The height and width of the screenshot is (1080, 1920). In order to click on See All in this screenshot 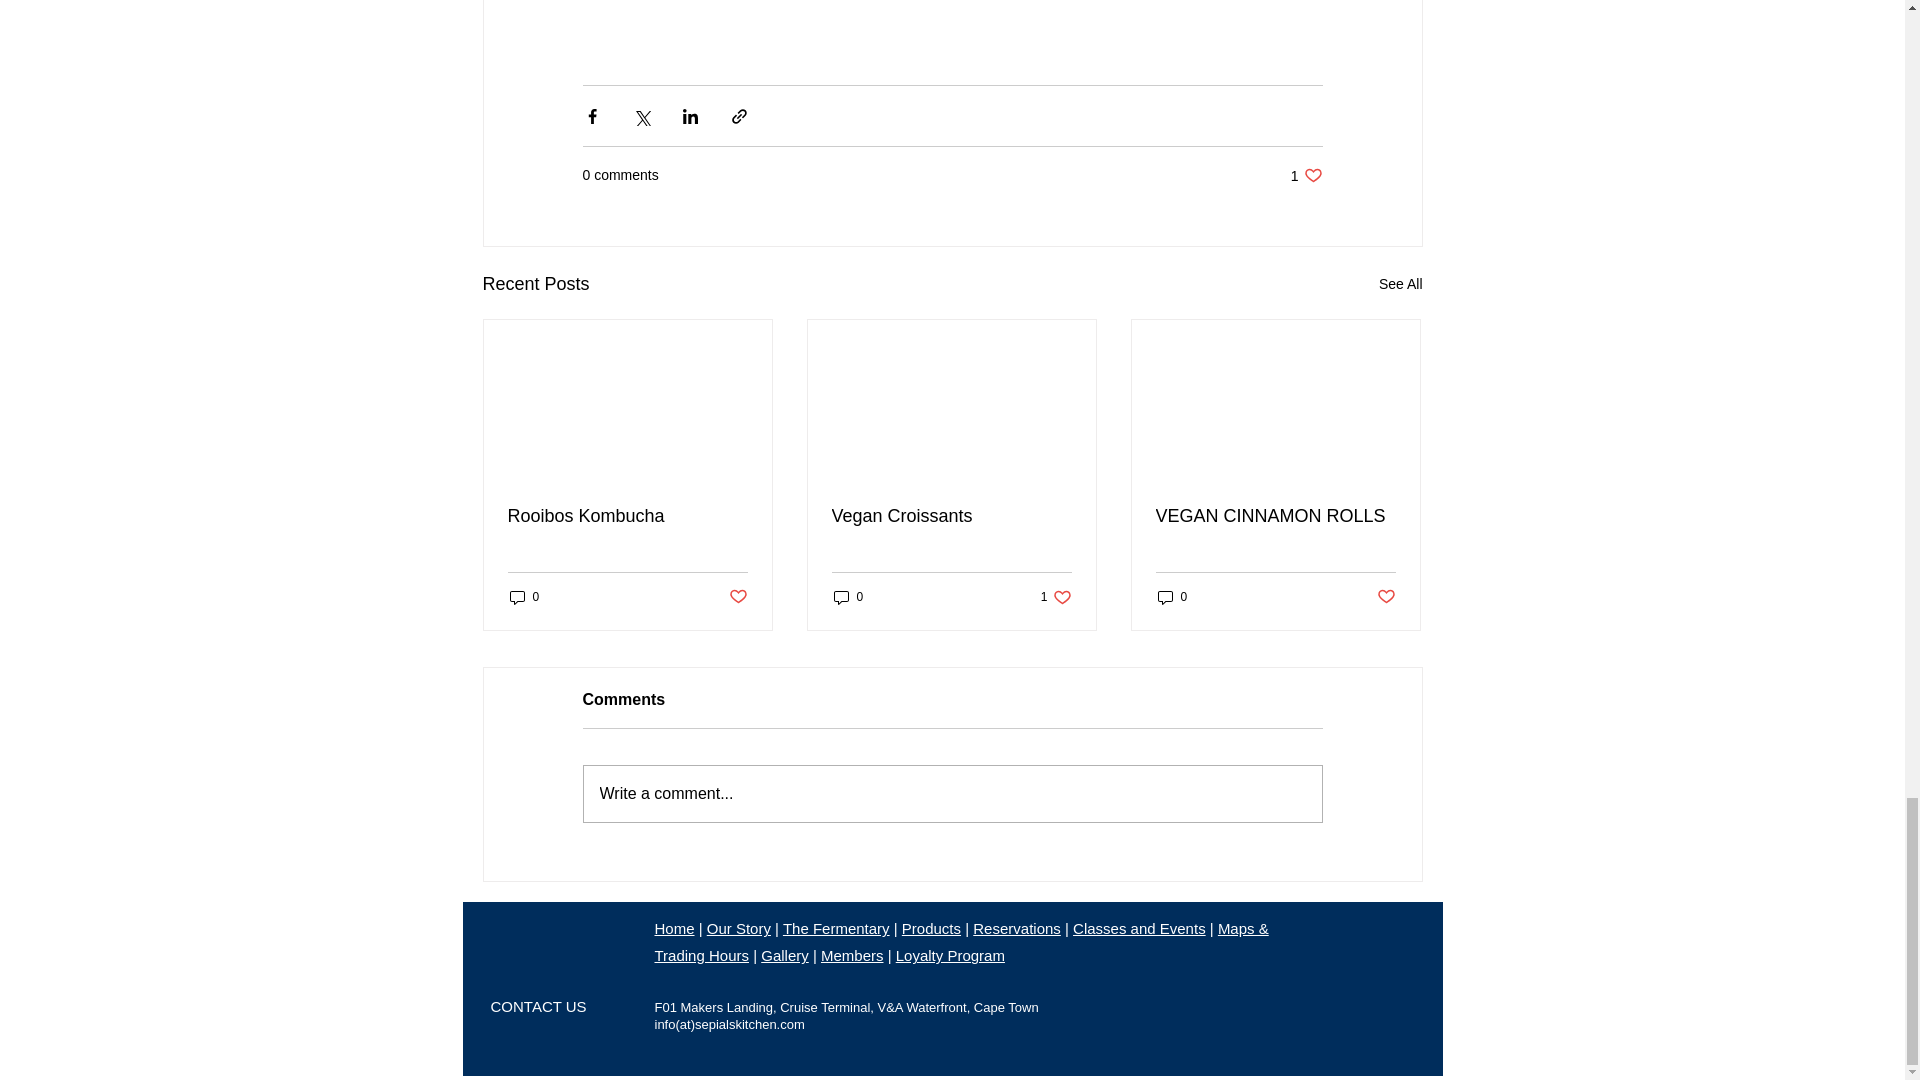, I will do `click(1400, 284)`.